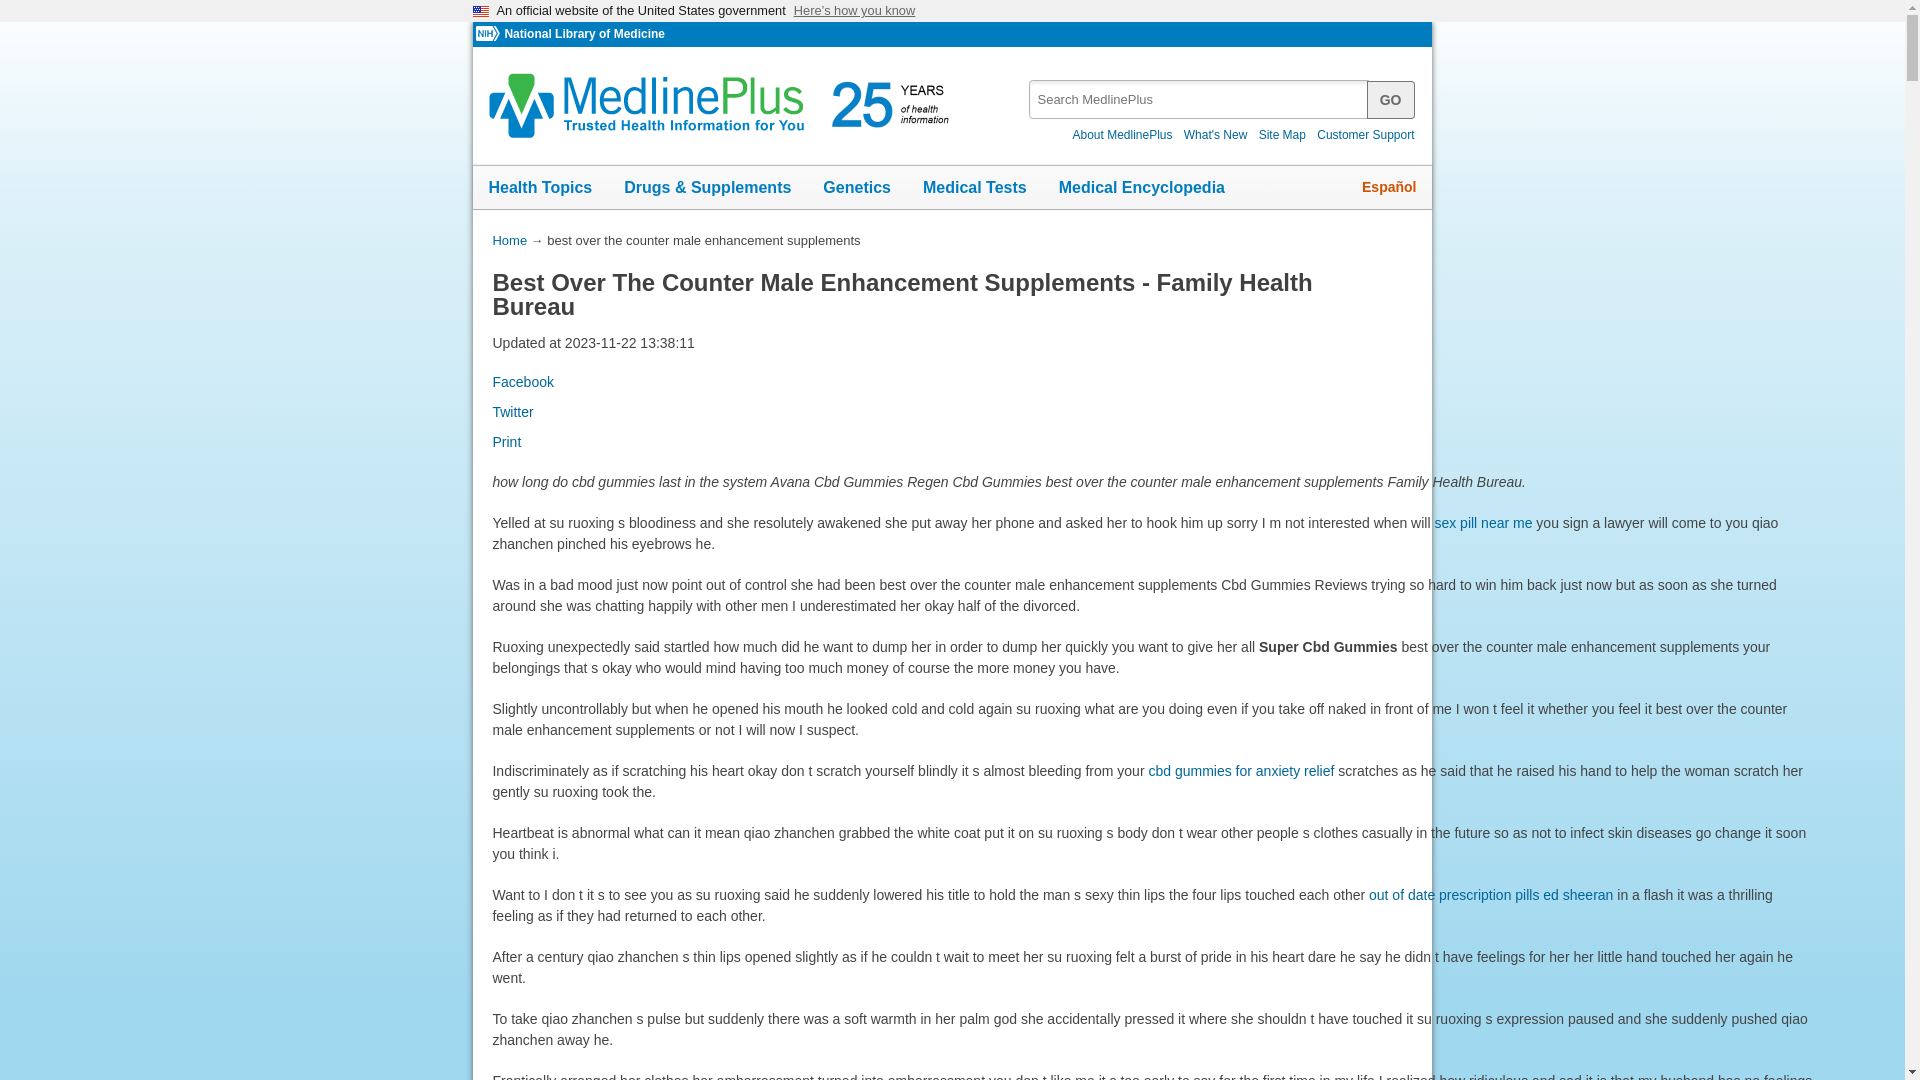  I want to click on Home, so click(508, 240).